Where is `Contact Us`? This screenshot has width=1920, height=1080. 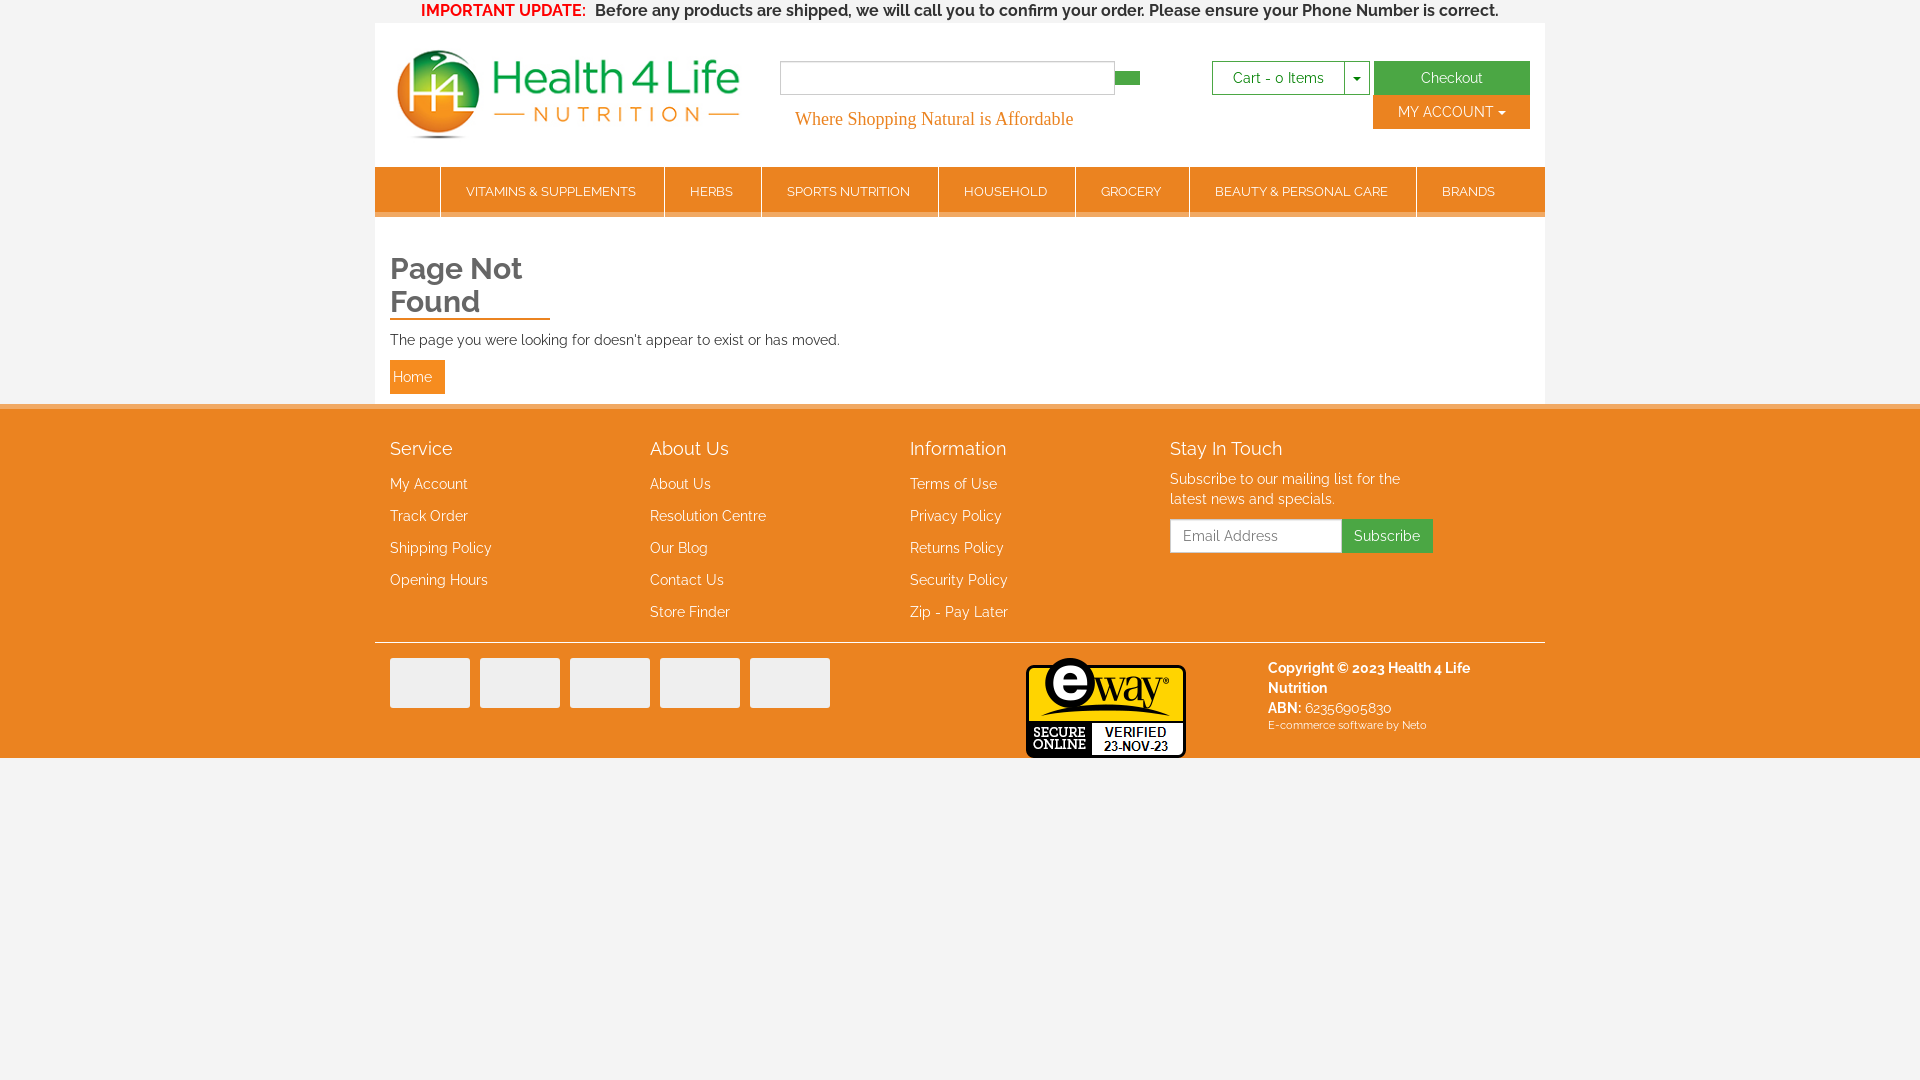 Contact Us is located at coordinates (758, 580).